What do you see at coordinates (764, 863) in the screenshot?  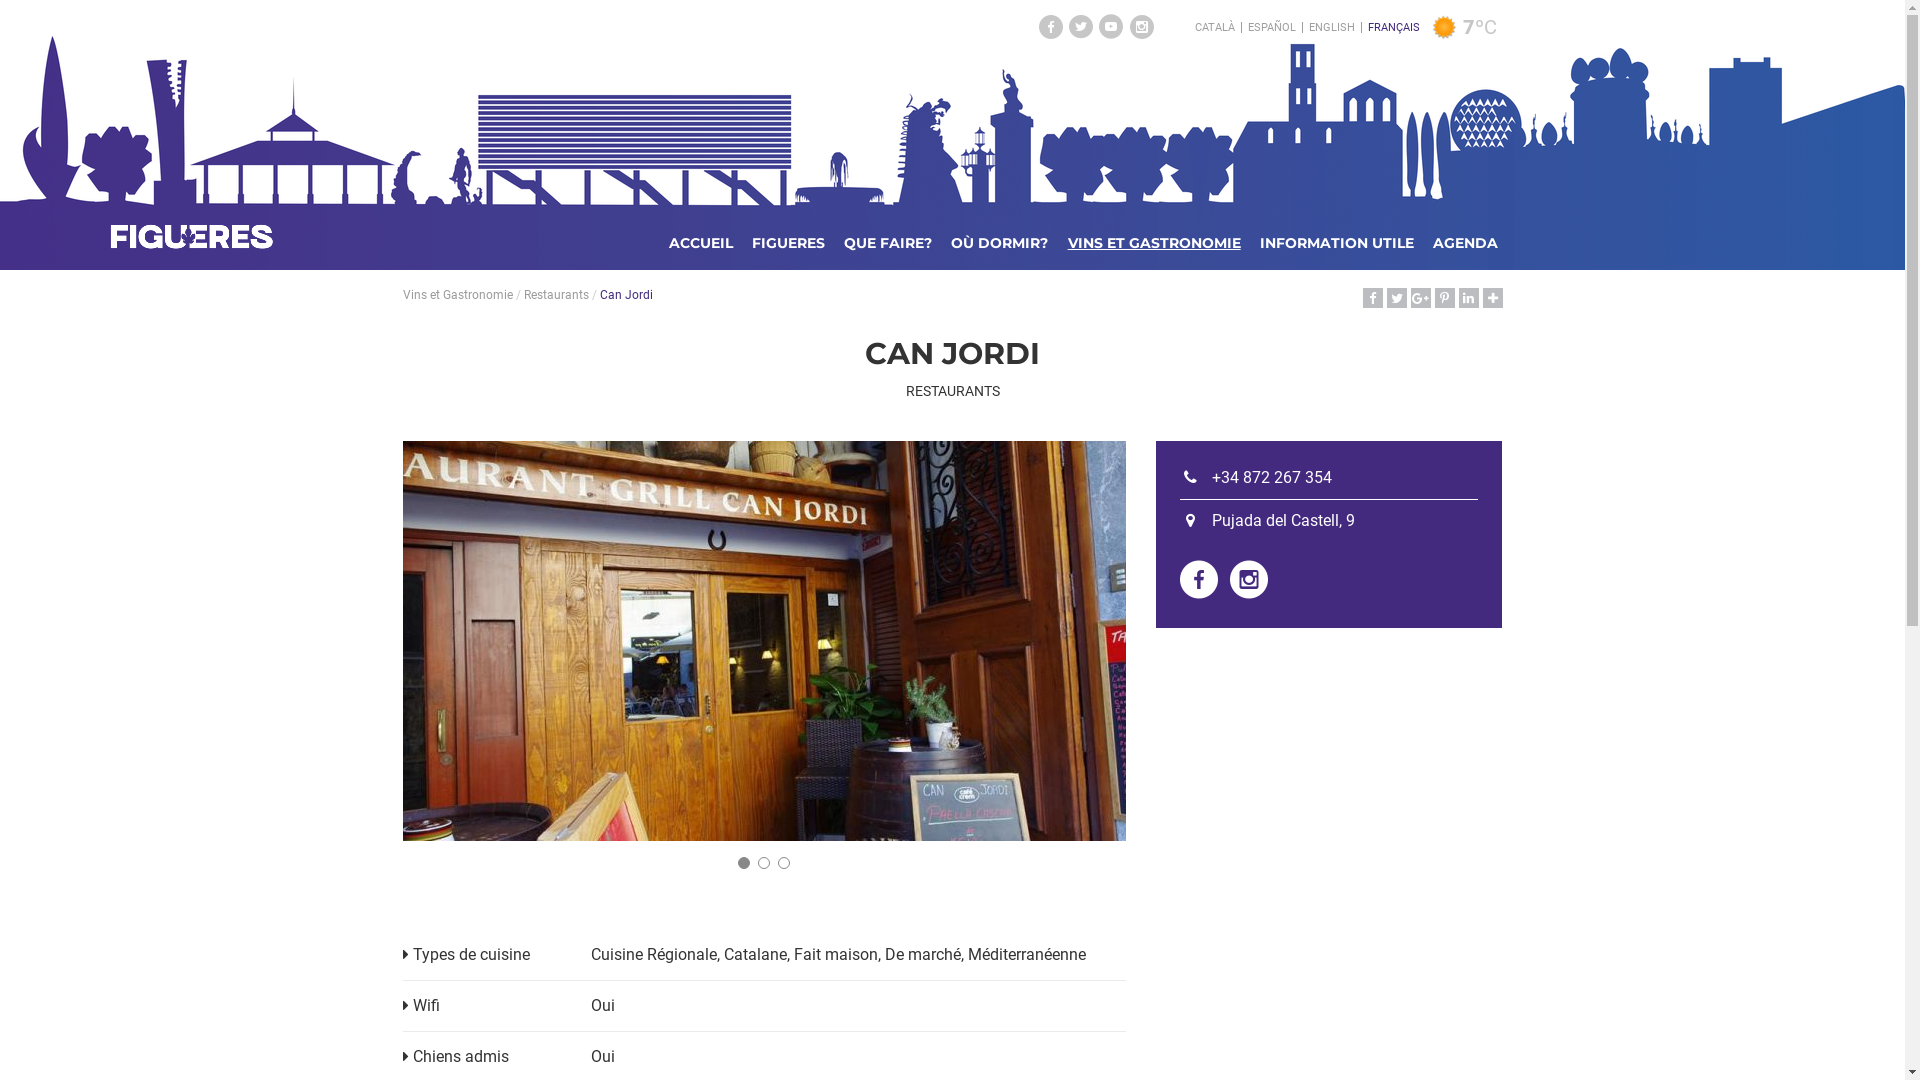 I see `2` at bounding box center [764, 863].